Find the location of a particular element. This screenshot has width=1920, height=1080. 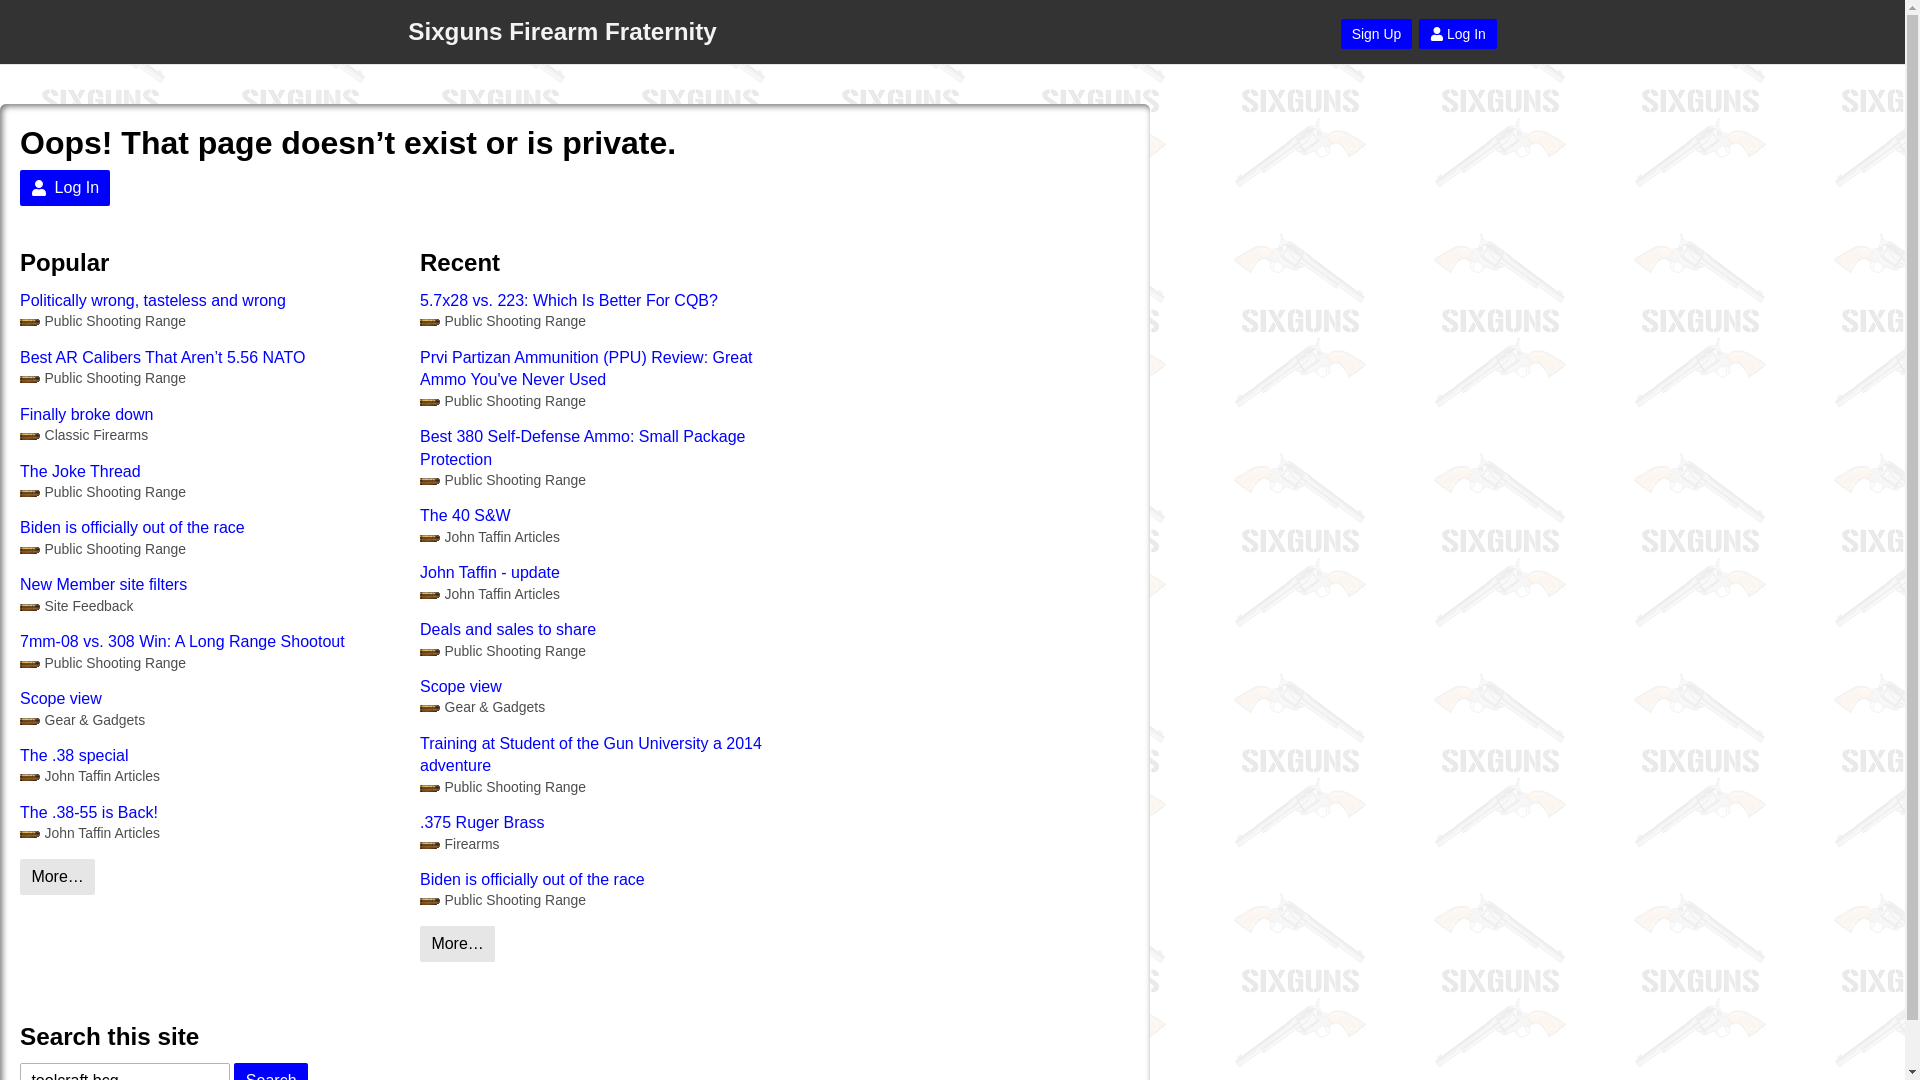

John Taffin - update is located at coordinates (610, 572).